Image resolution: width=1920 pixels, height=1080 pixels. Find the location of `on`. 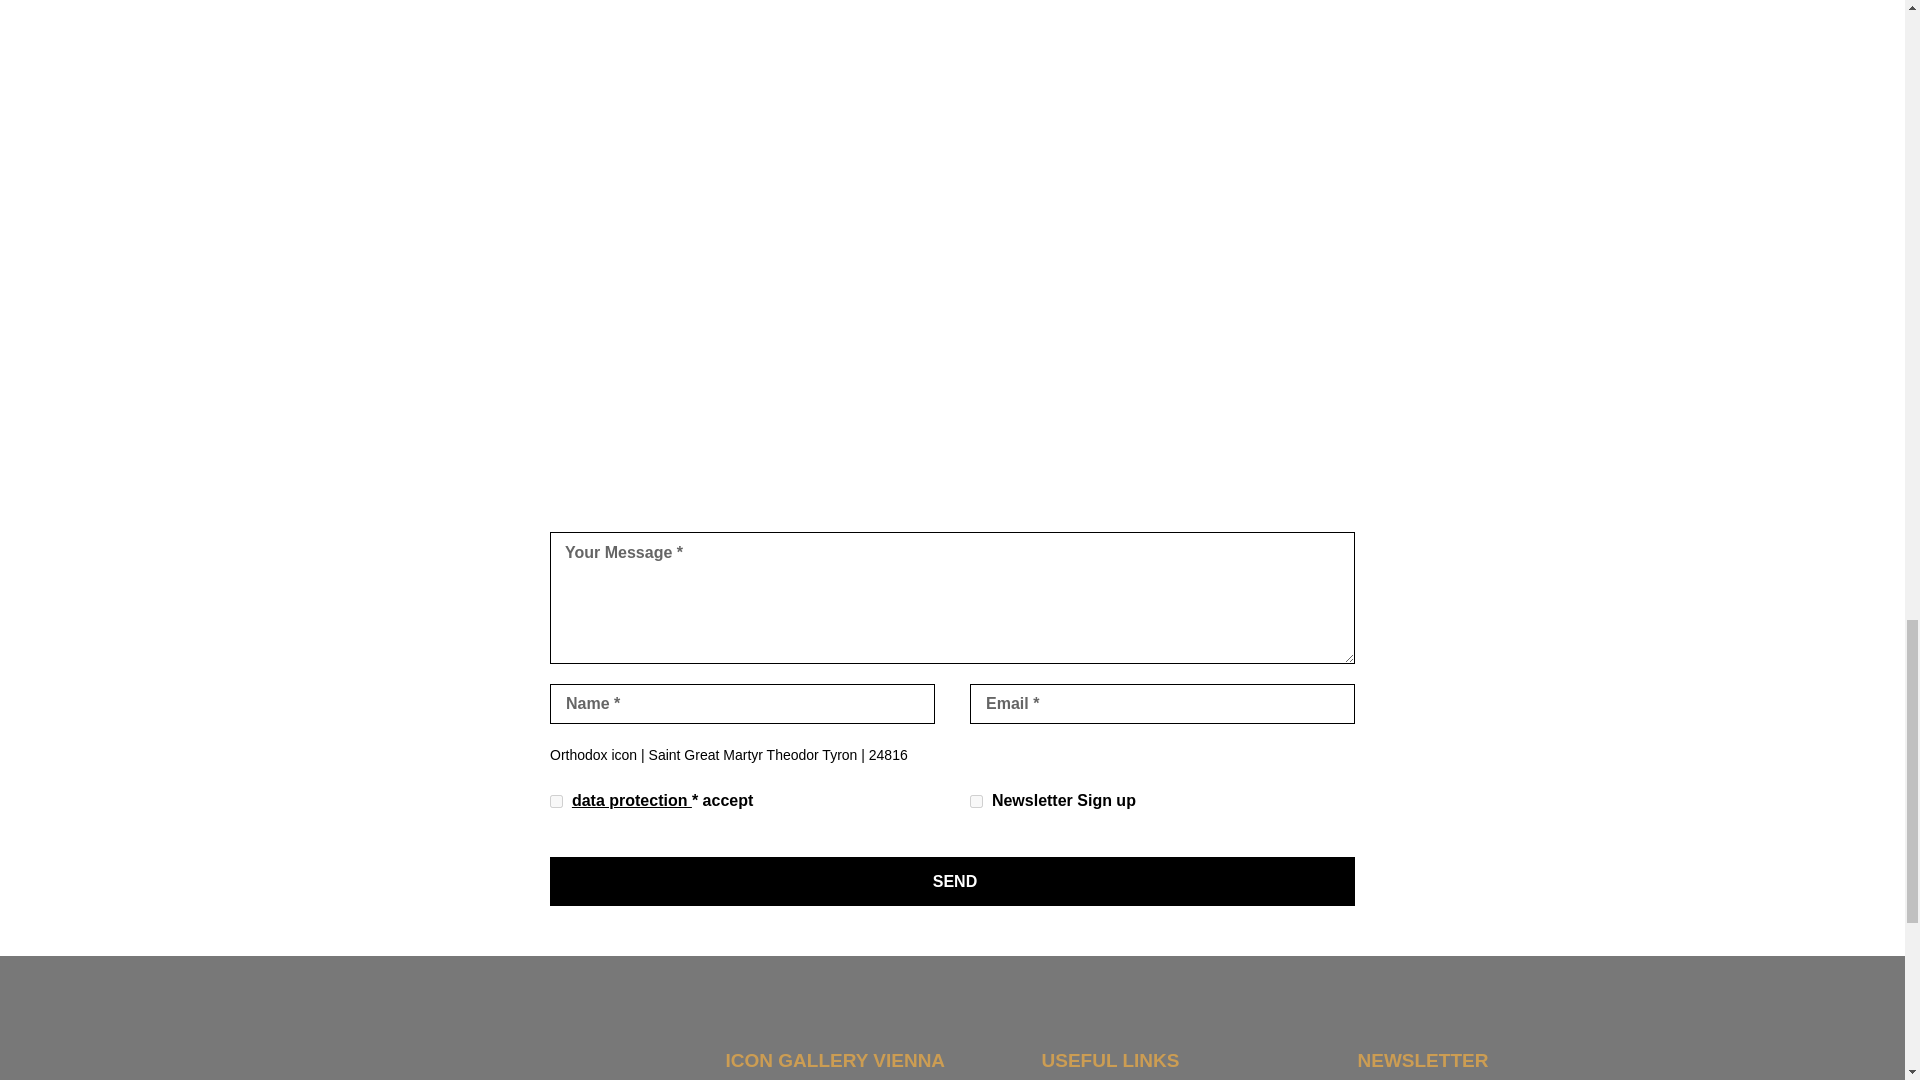

on is located at coordinates (556, 800).